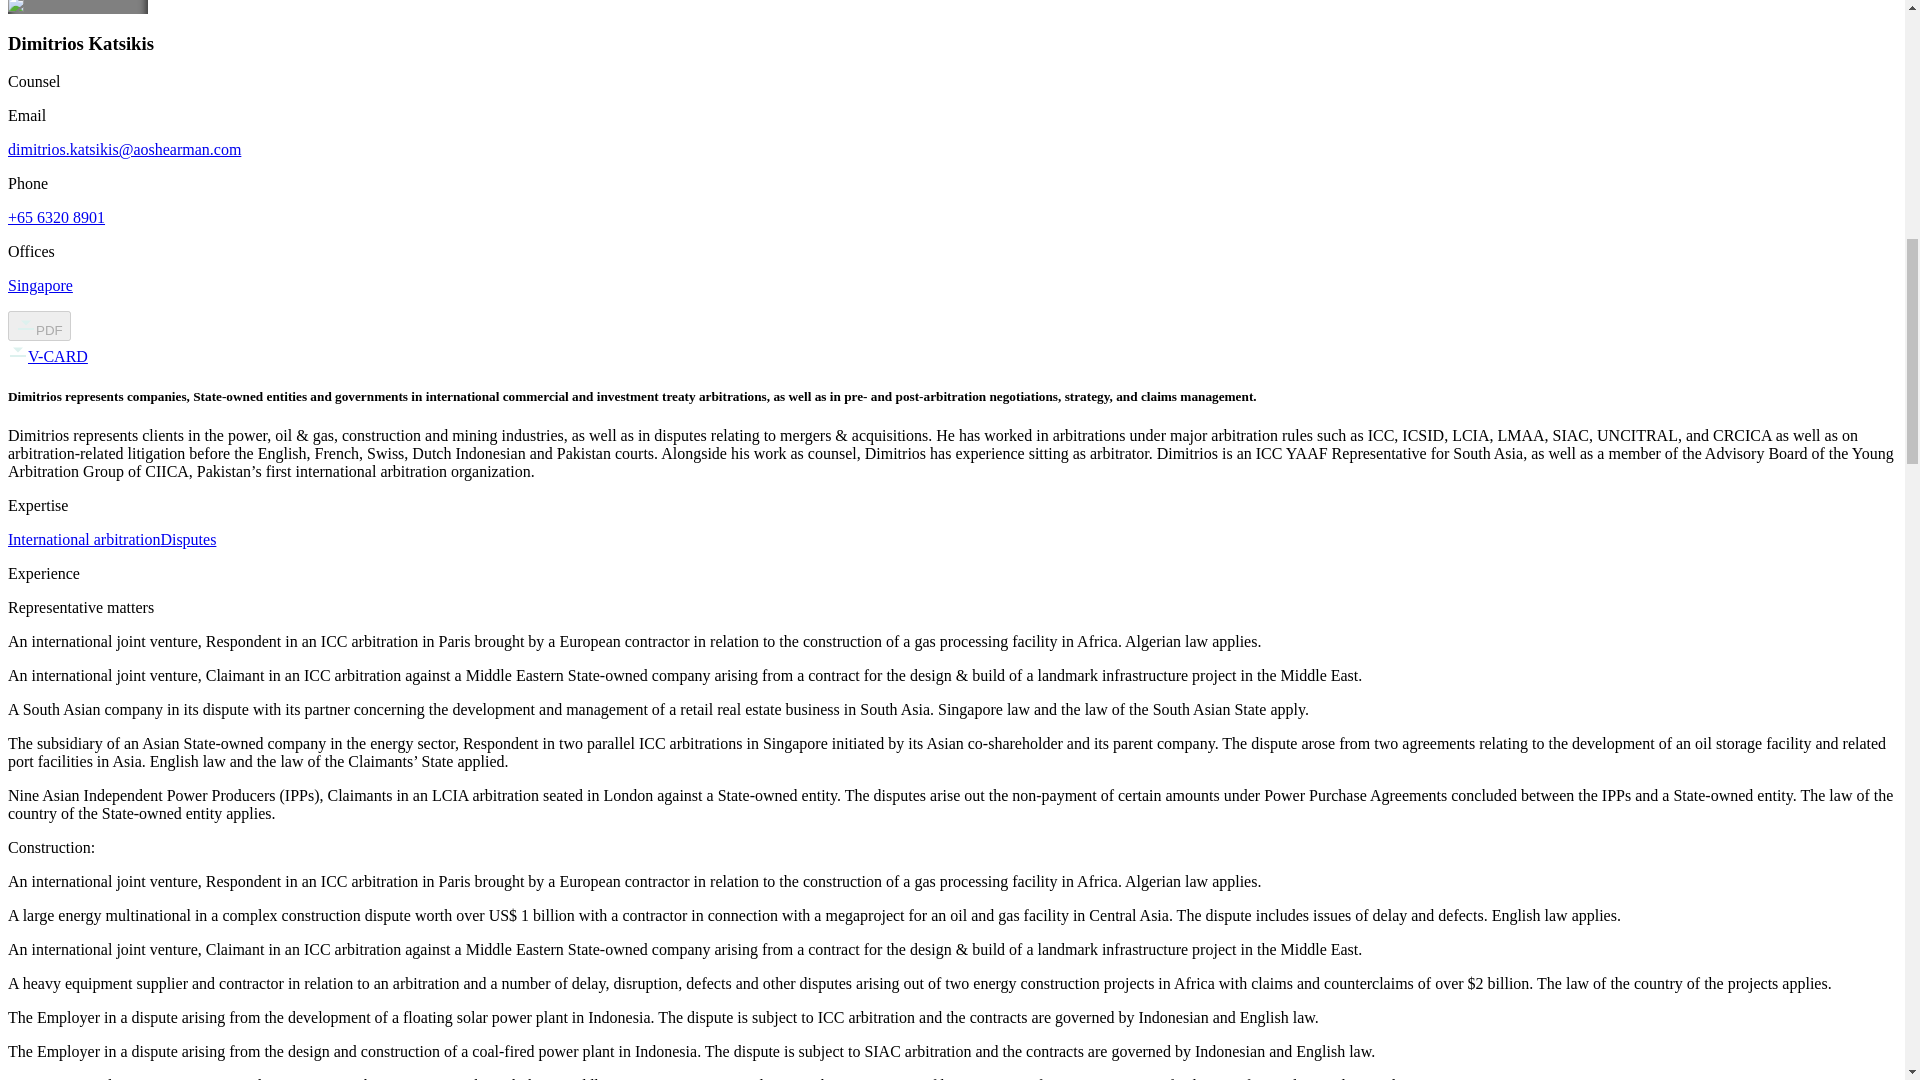 This screenshot has width=1920, height=1080. I want to click on International arbitration, so click(83, 539).